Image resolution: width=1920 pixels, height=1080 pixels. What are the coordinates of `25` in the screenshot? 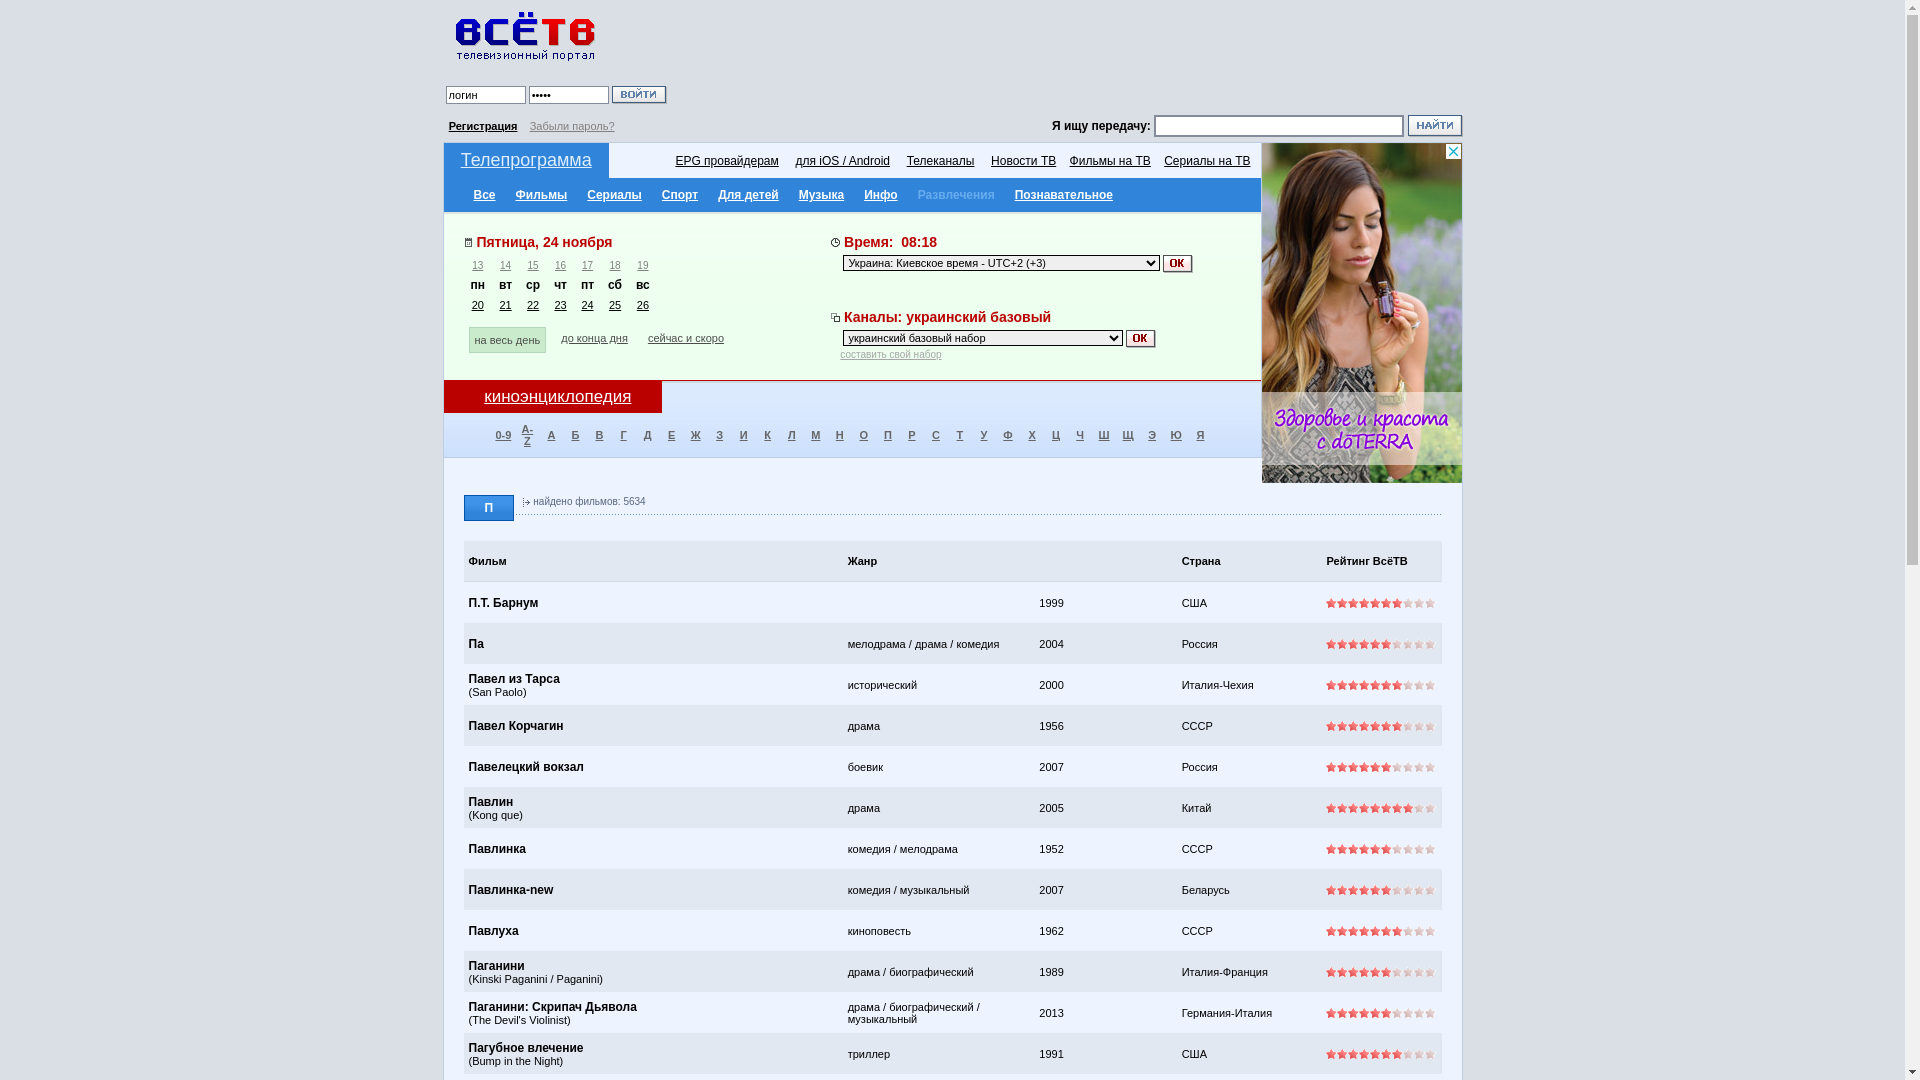 It's located at (615, 305).